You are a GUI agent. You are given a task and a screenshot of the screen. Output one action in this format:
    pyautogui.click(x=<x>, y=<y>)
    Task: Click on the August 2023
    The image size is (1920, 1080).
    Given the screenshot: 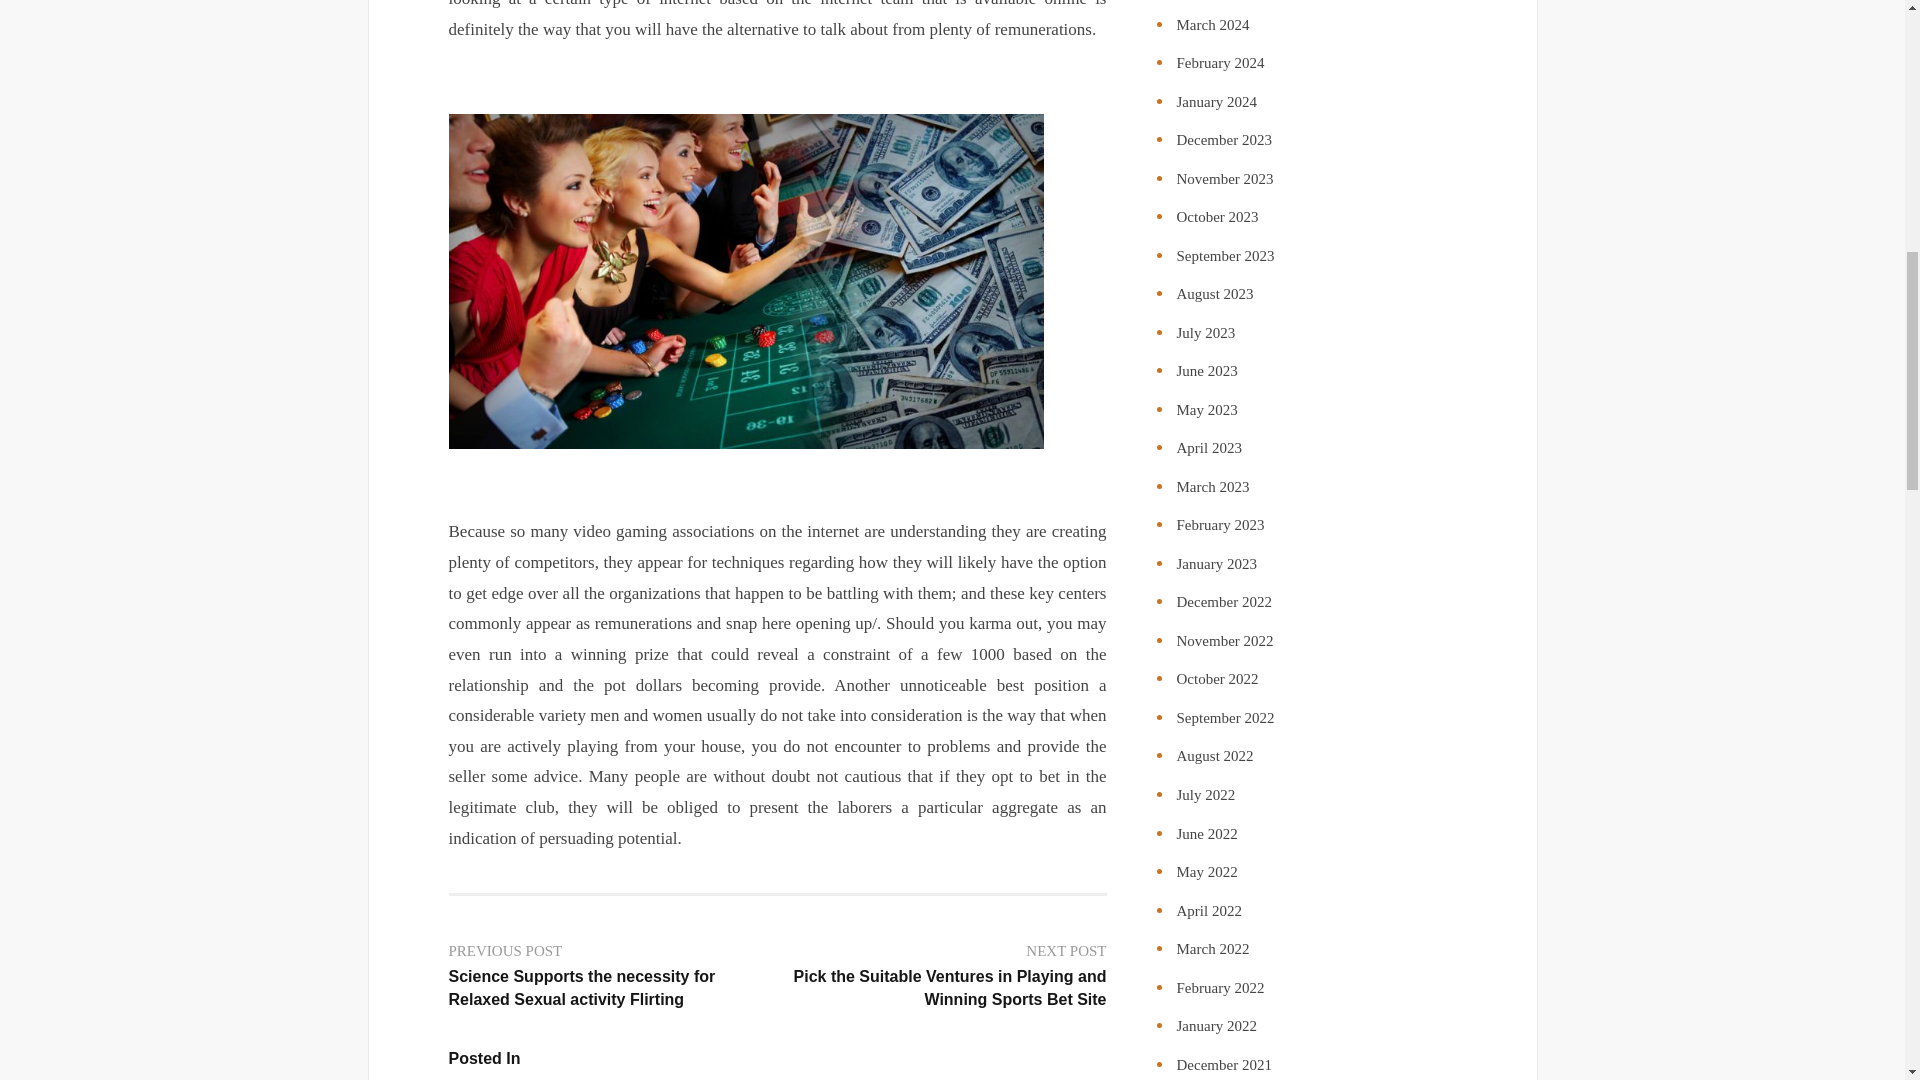 What is the action you would take?
    pyautogui.click(x=1214, y=294)
    